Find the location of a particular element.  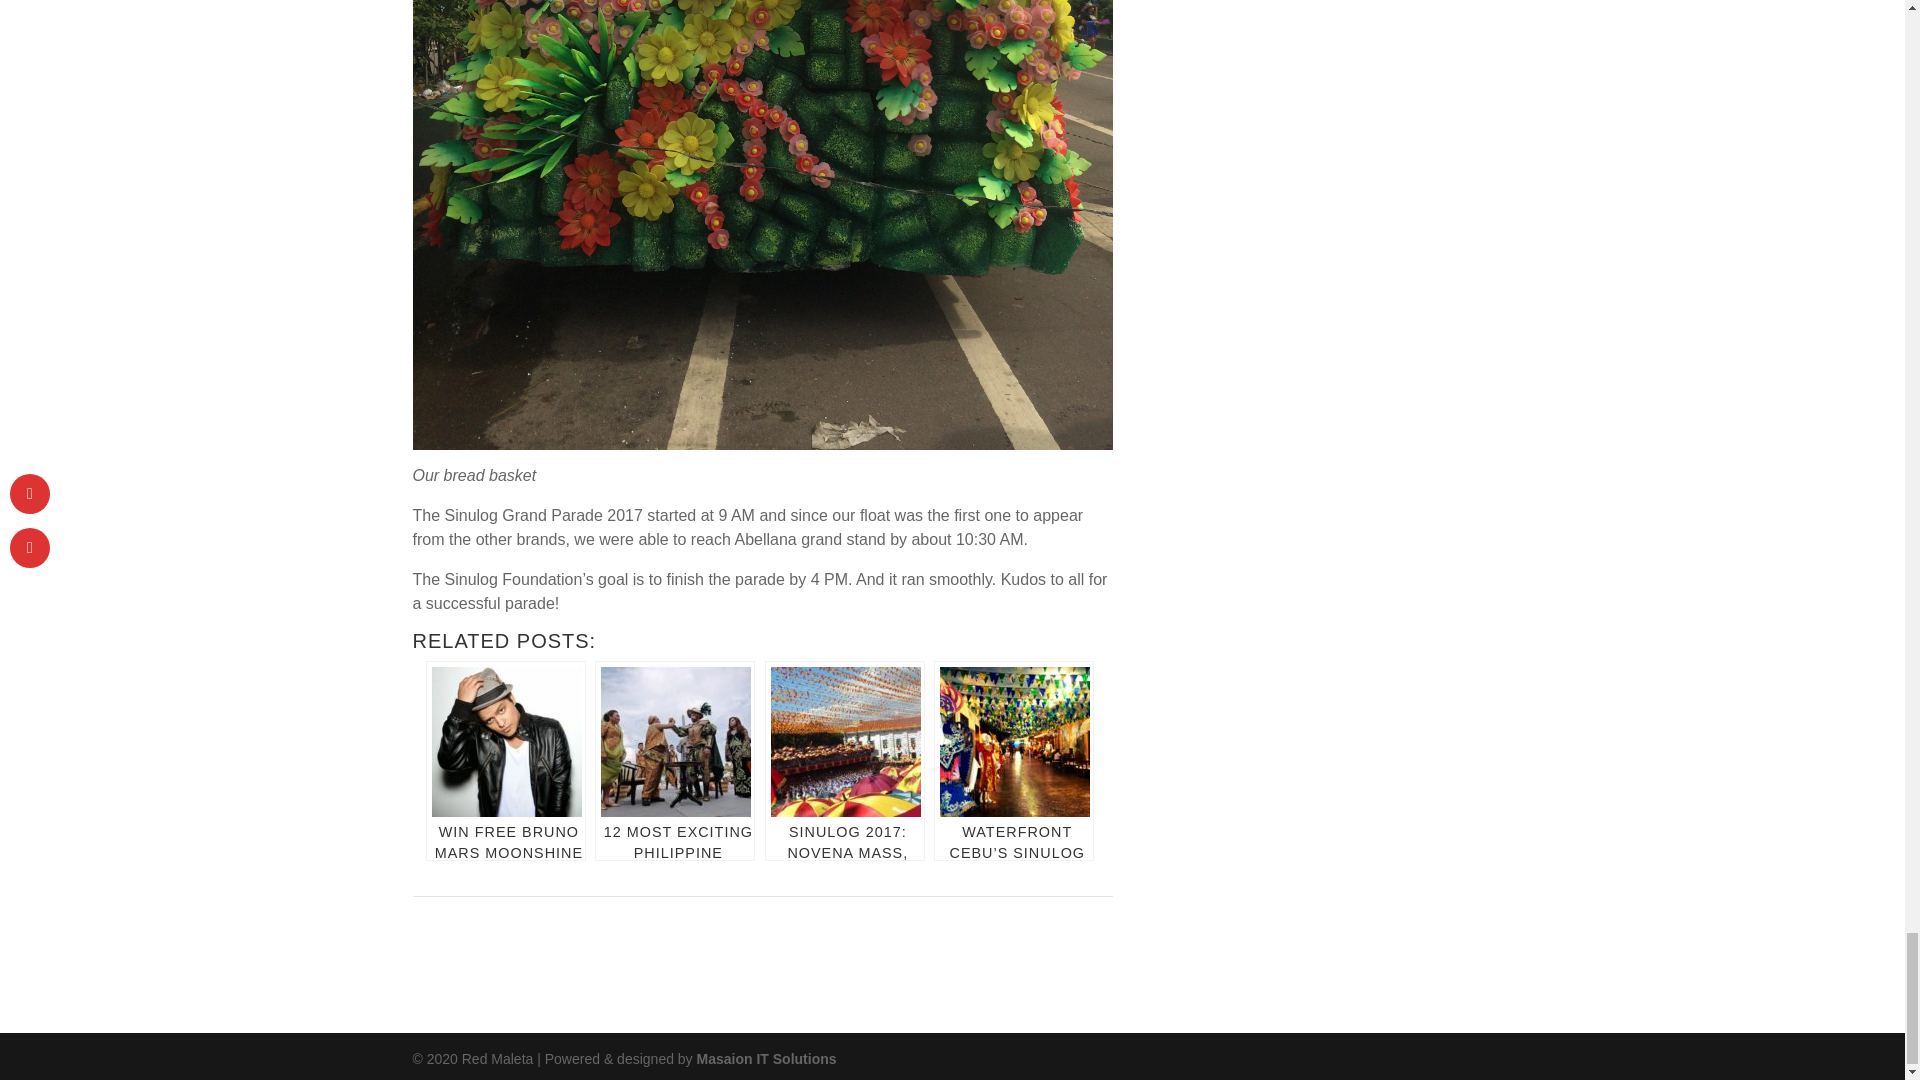

Sinulog 2017: Novena Mass, Procession and Grand Parade is located at coordinates (844, 760).